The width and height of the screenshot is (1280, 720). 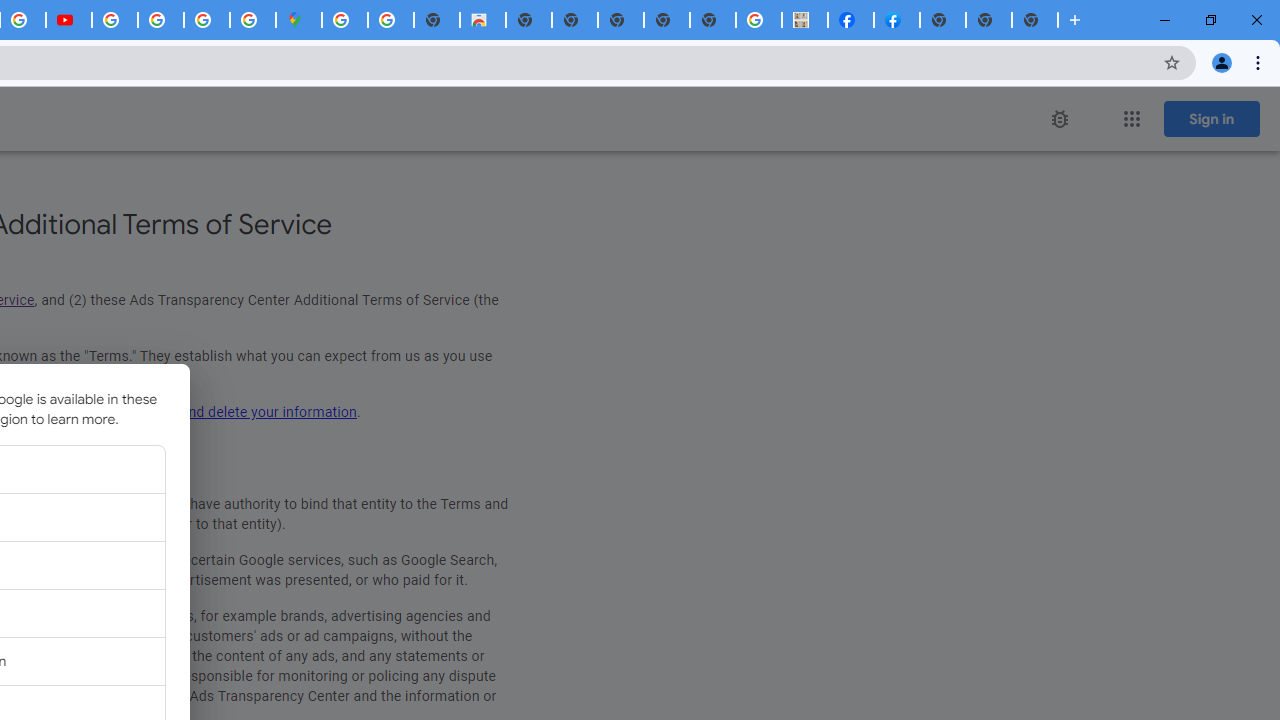 I want to click on Sign Up for Facebook, so click(x=897, y=20).